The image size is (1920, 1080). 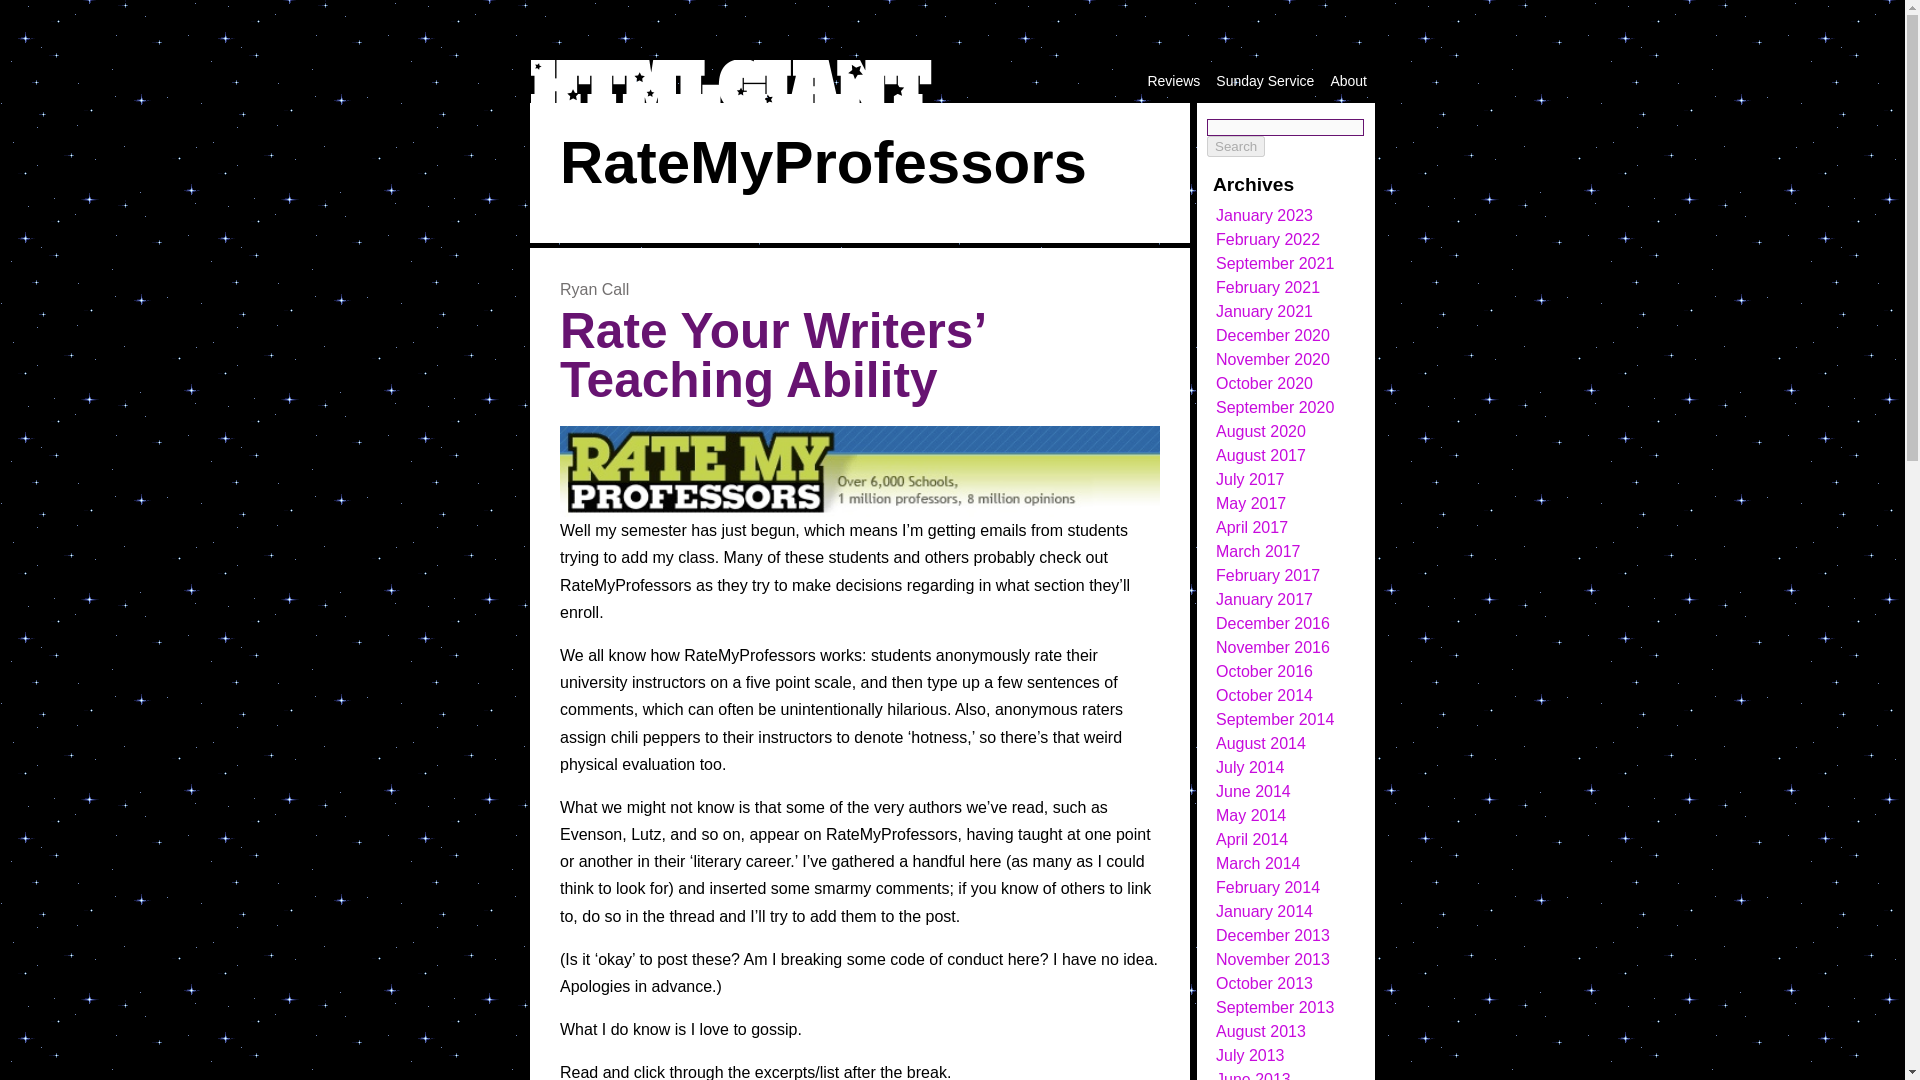 I want to click on Reviews, so click(x=1173, y=80).